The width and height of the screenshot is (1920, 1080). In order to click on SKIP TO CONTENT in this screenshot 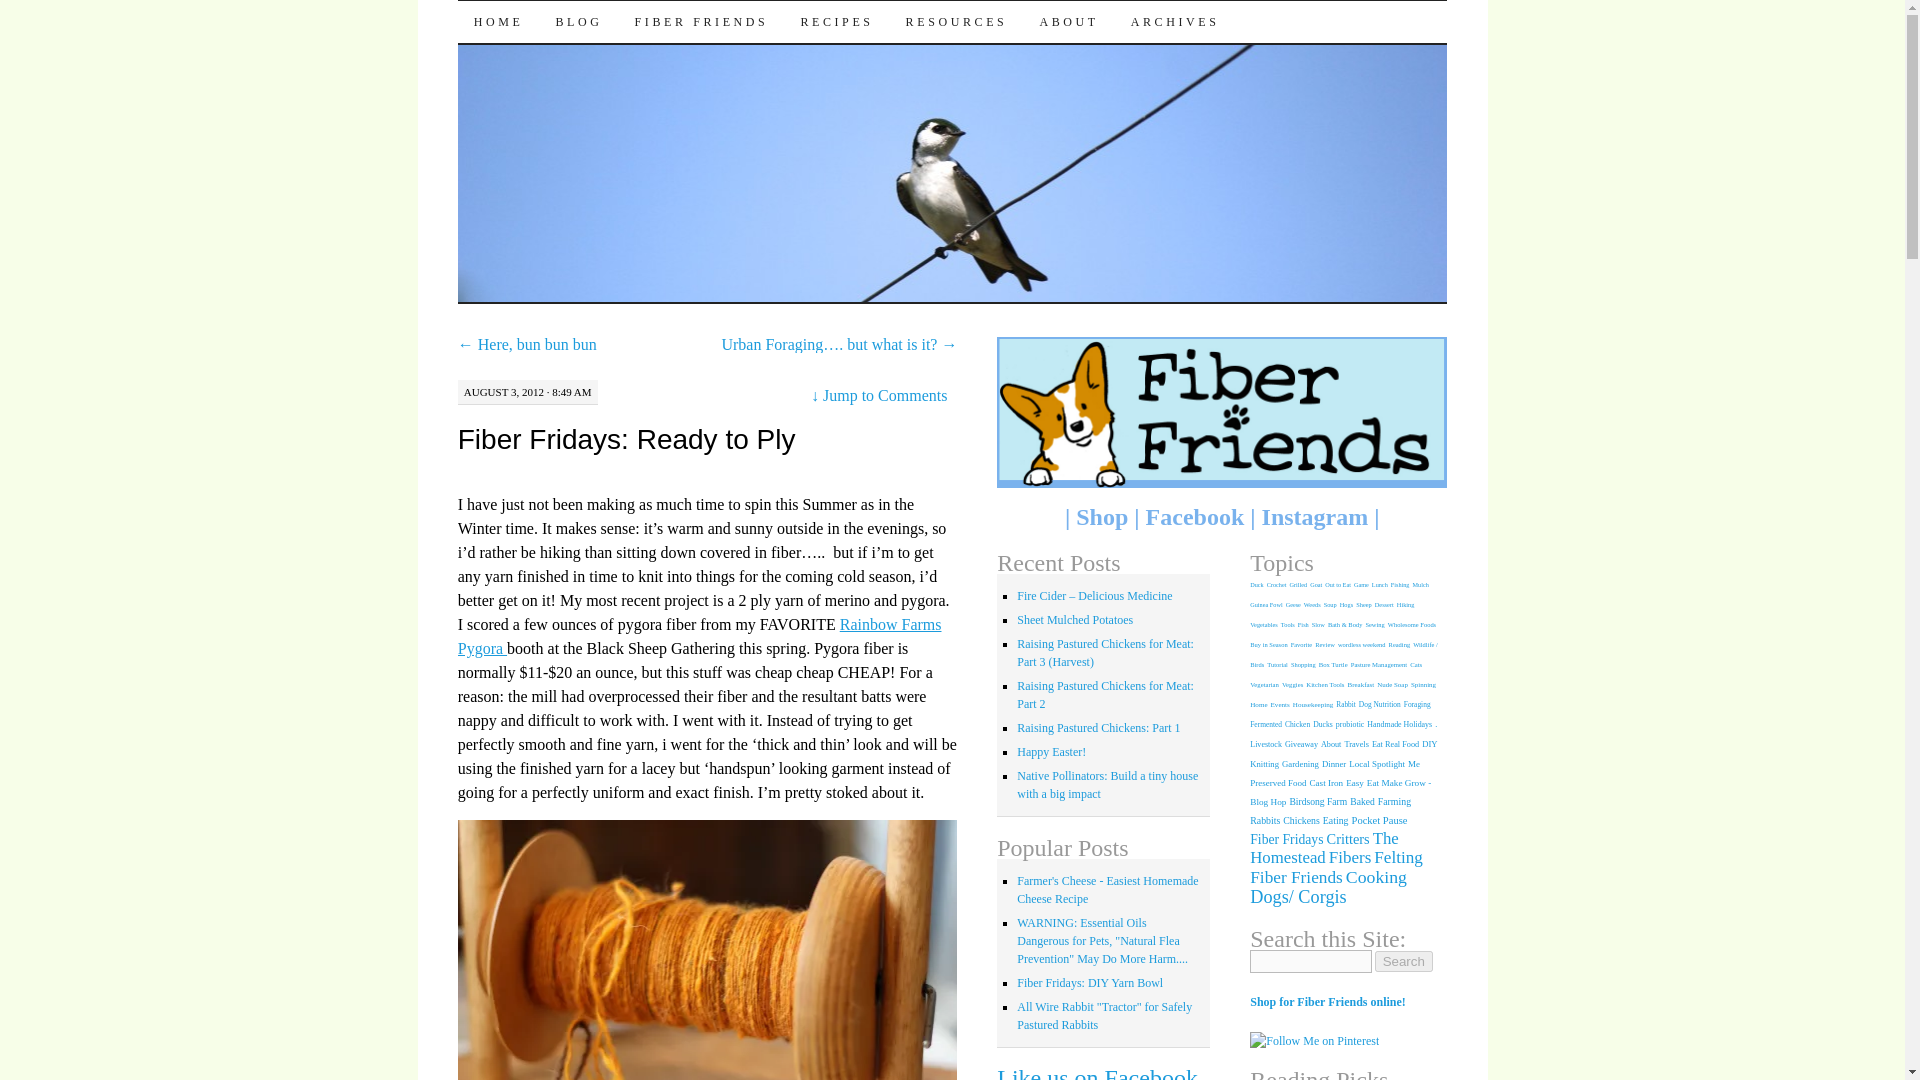, I will do `click(579, 22)`.